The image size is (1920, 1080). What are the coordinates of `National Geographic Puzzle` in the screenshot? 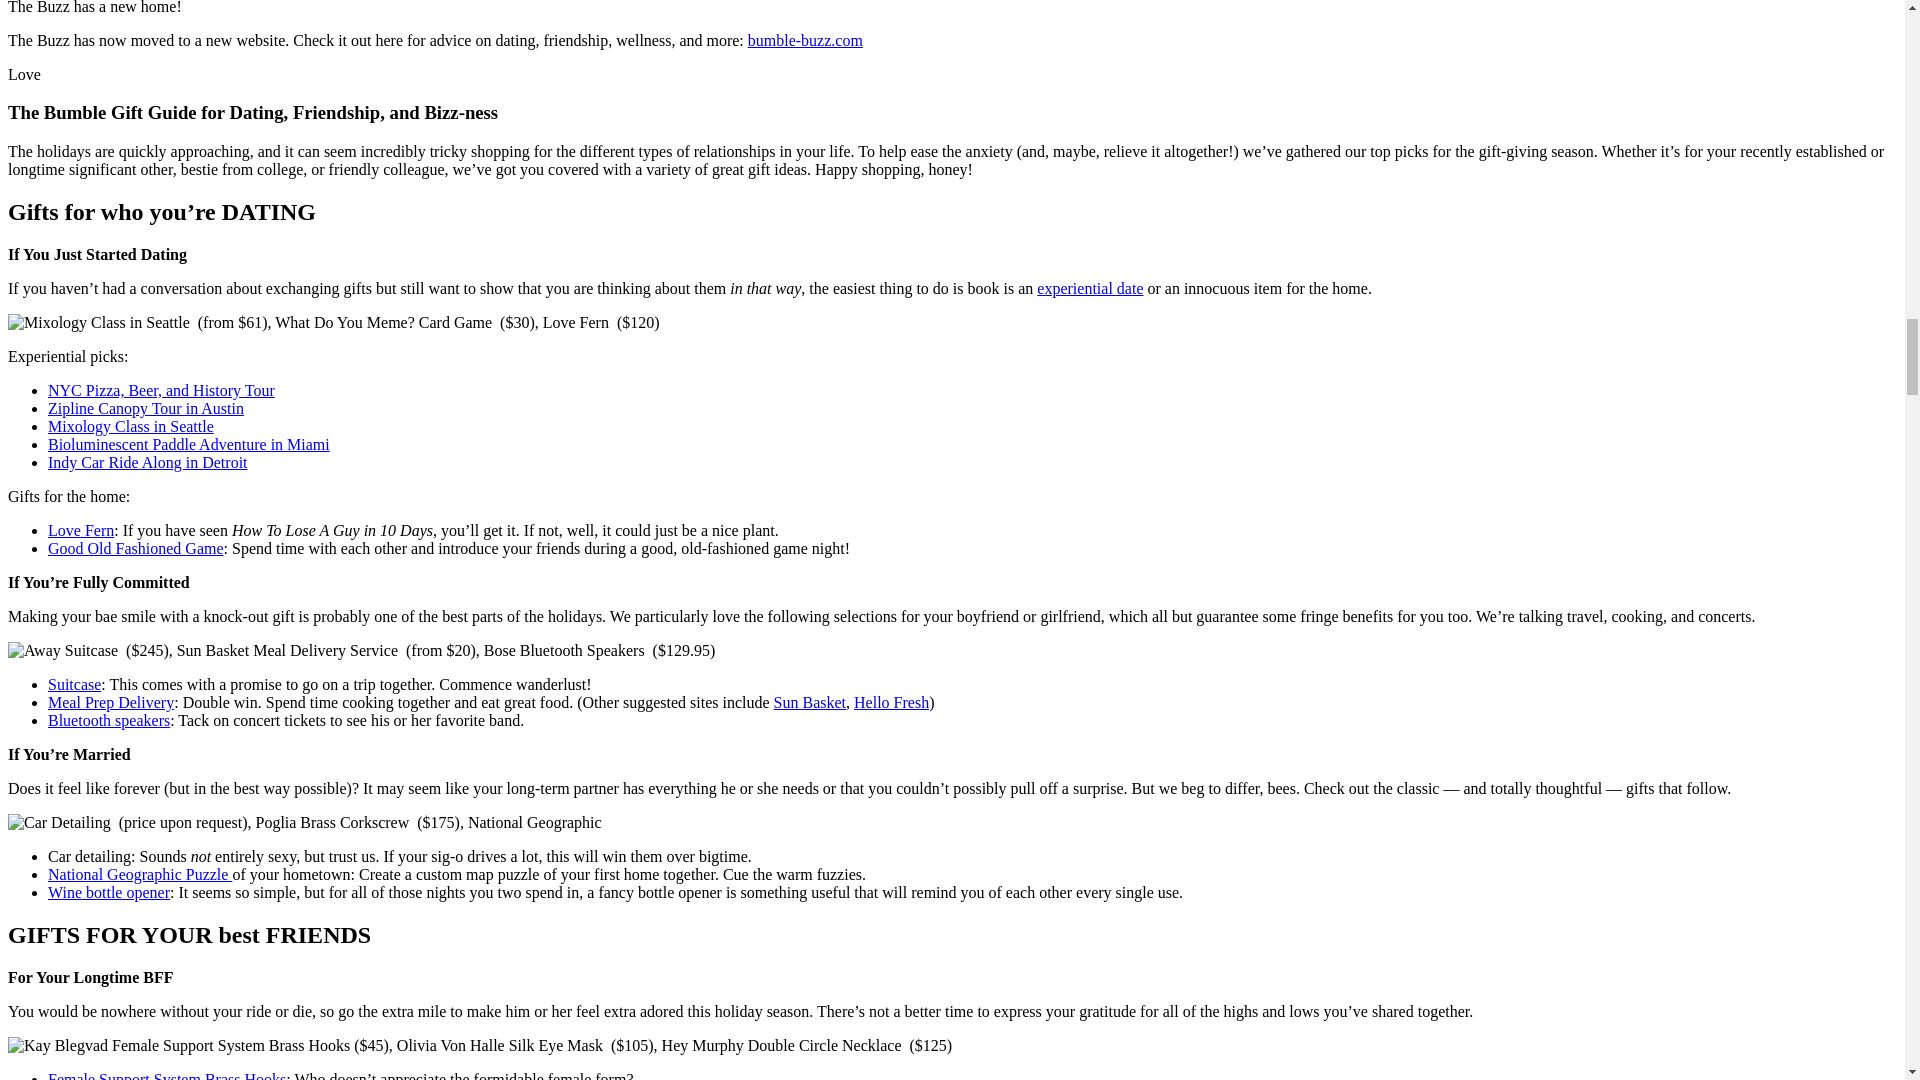 It's located at (140, 874).